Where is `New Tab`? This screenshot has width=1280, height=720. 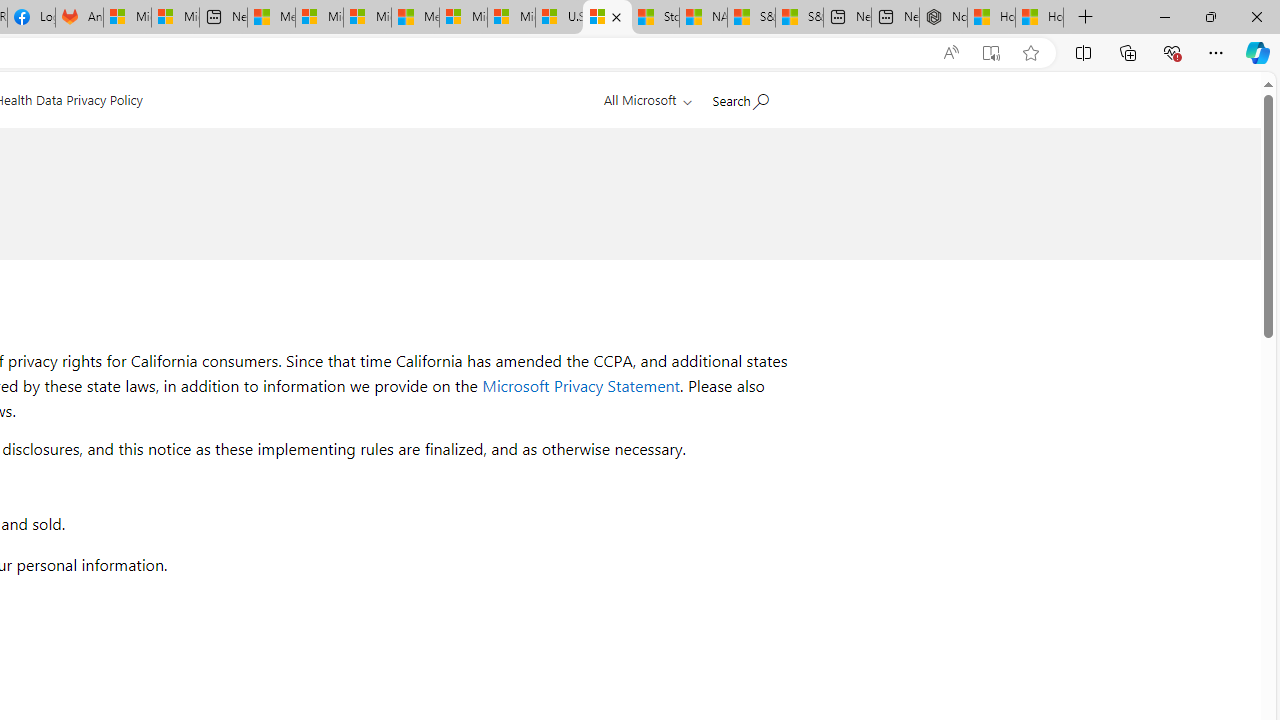
New Tab is located at coordinates (1086, 18).